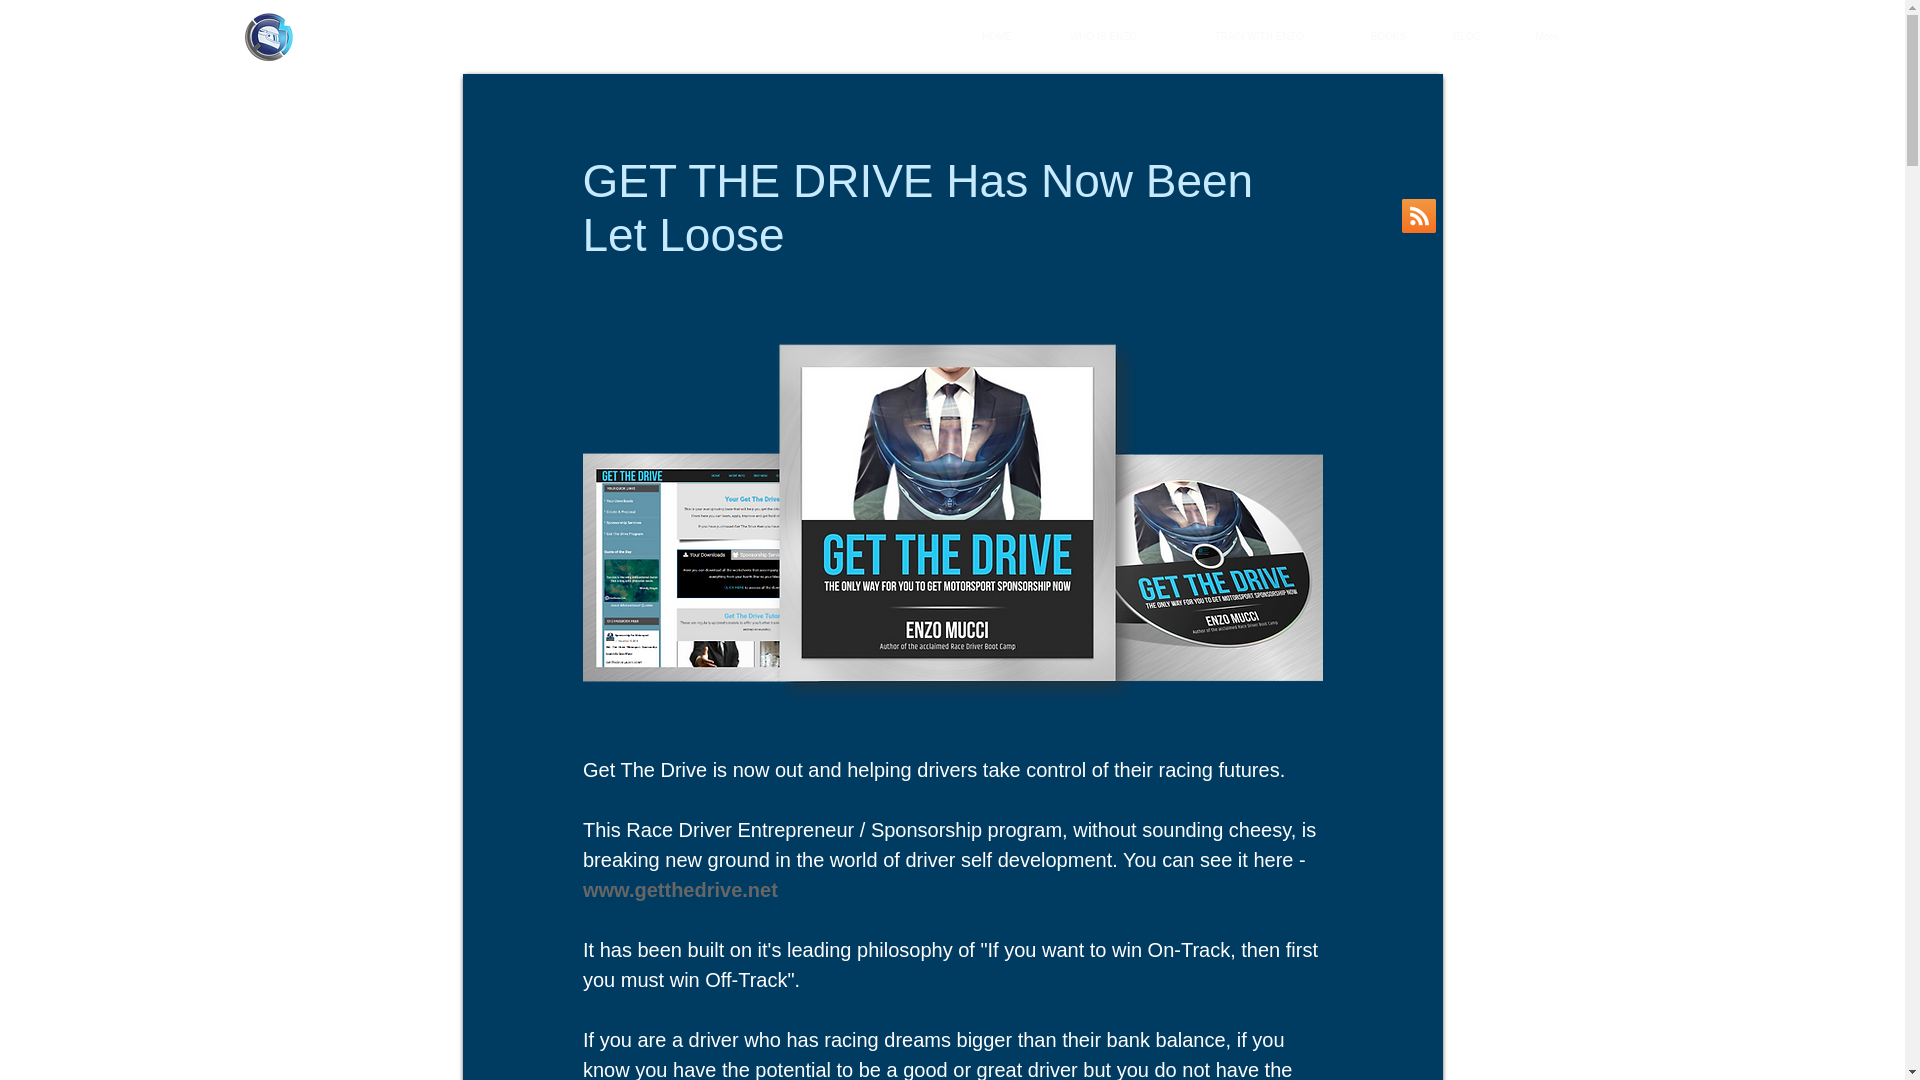 The height and width of the screenshot is (1080, 1920). I want to click on TRAIN WITH ENZO, so click(1258, 36).